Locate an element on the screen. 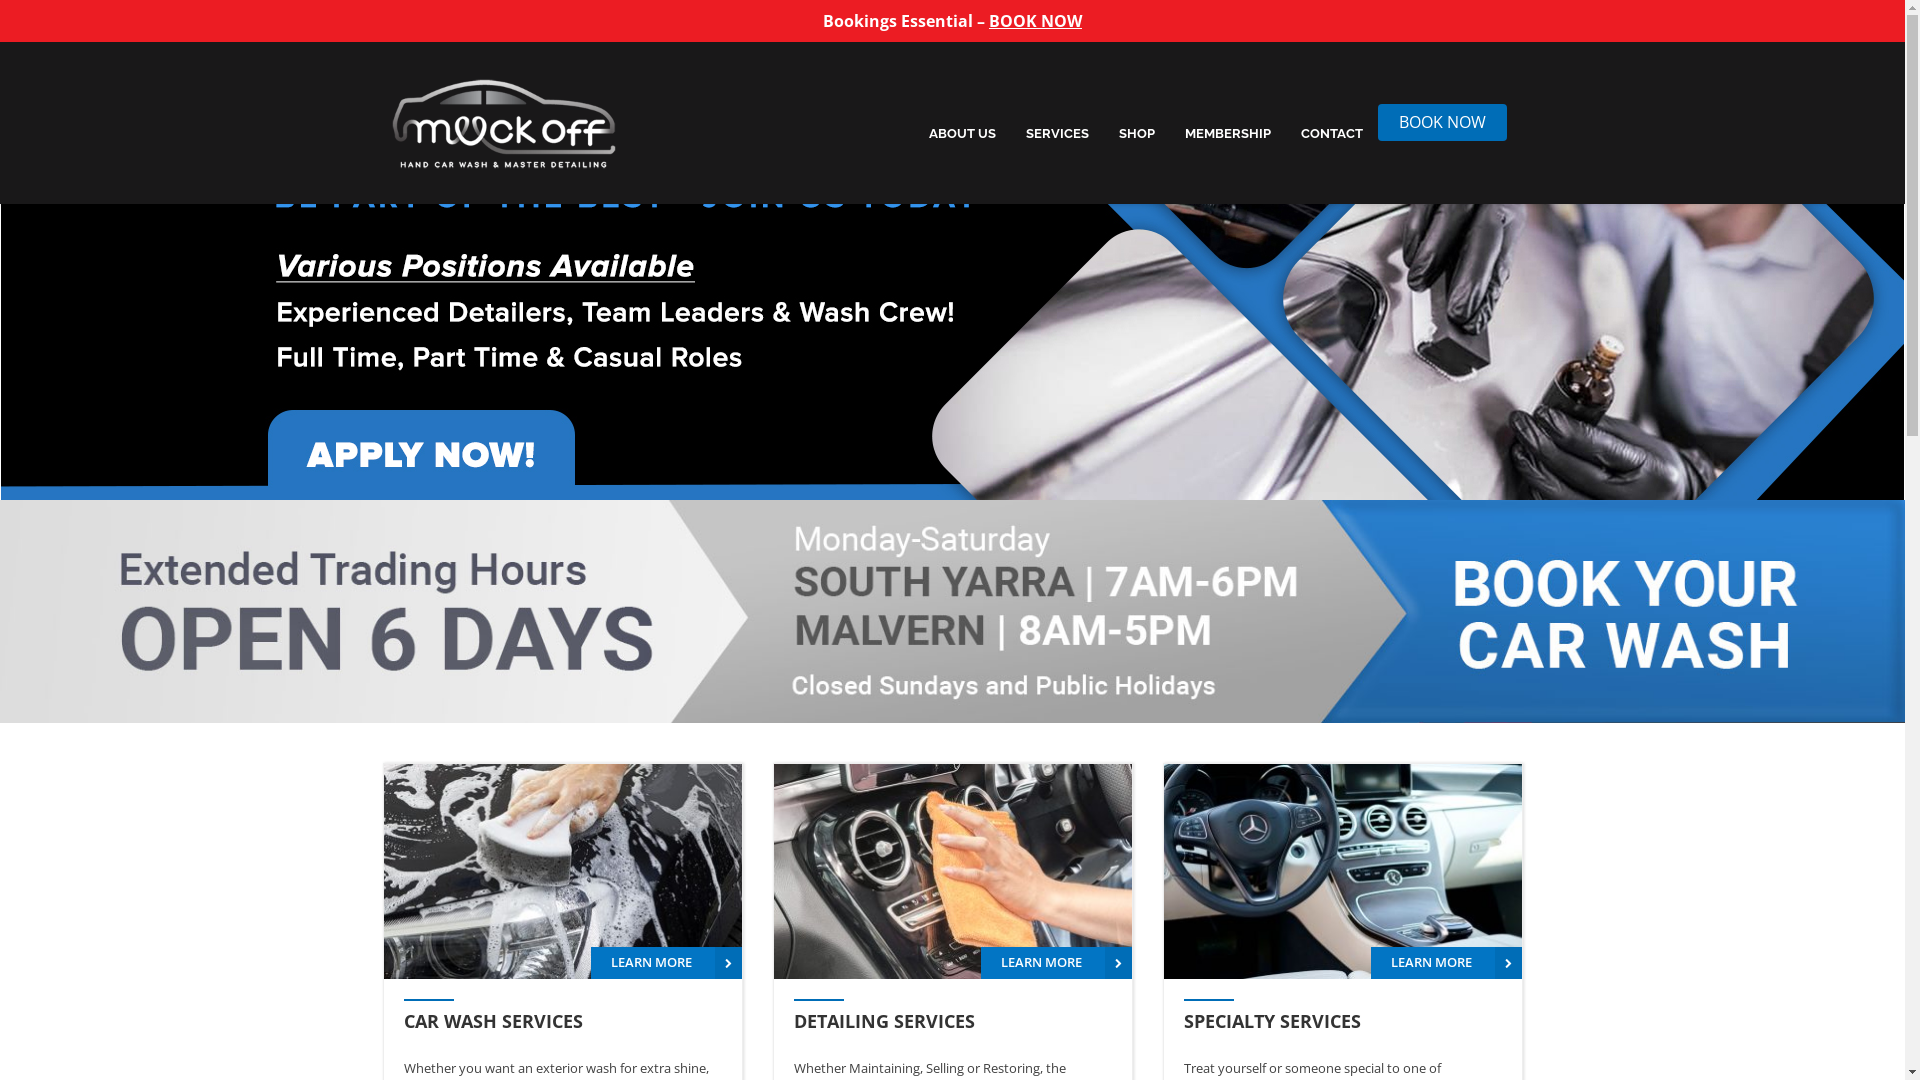  SPECIALTY SERVICES is located at coordinates (1343, 1021).